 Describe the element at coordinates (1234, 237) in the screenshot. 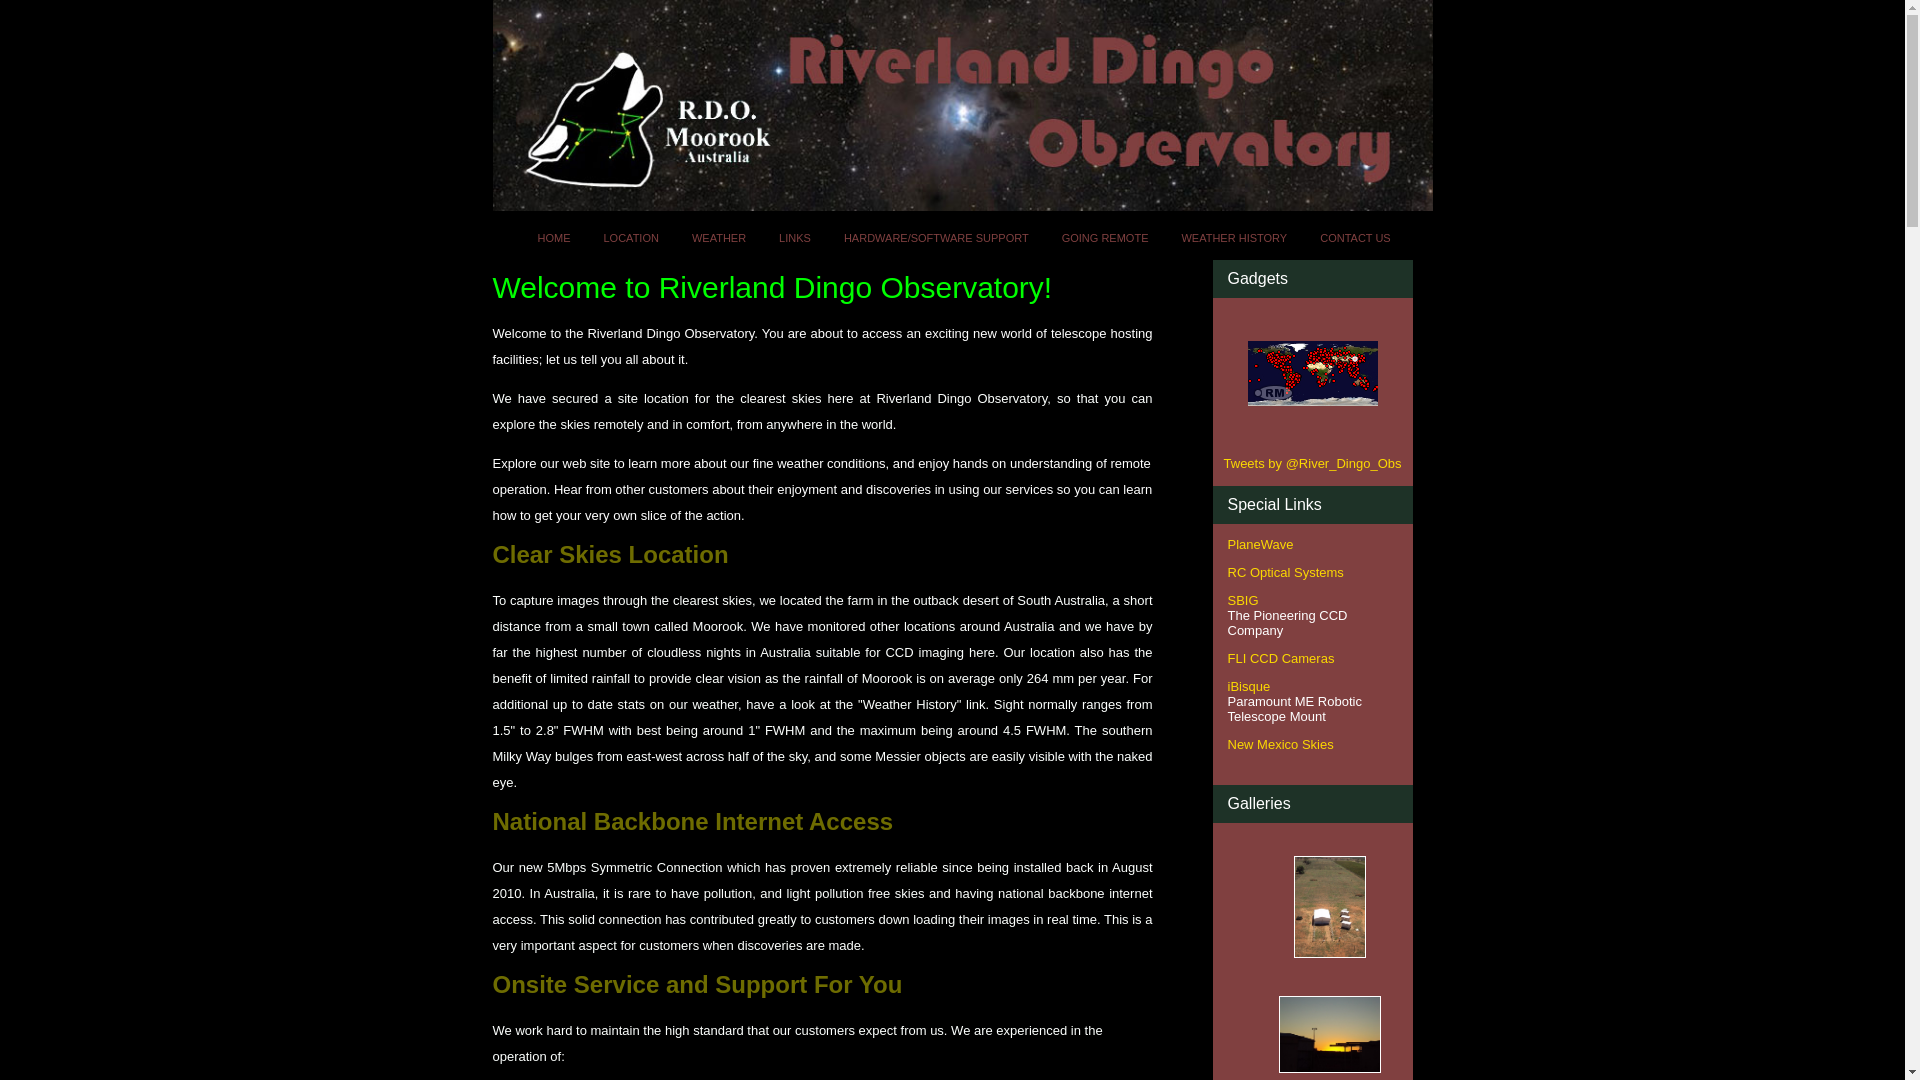

I see `WEATHER HISTORY` at that location.